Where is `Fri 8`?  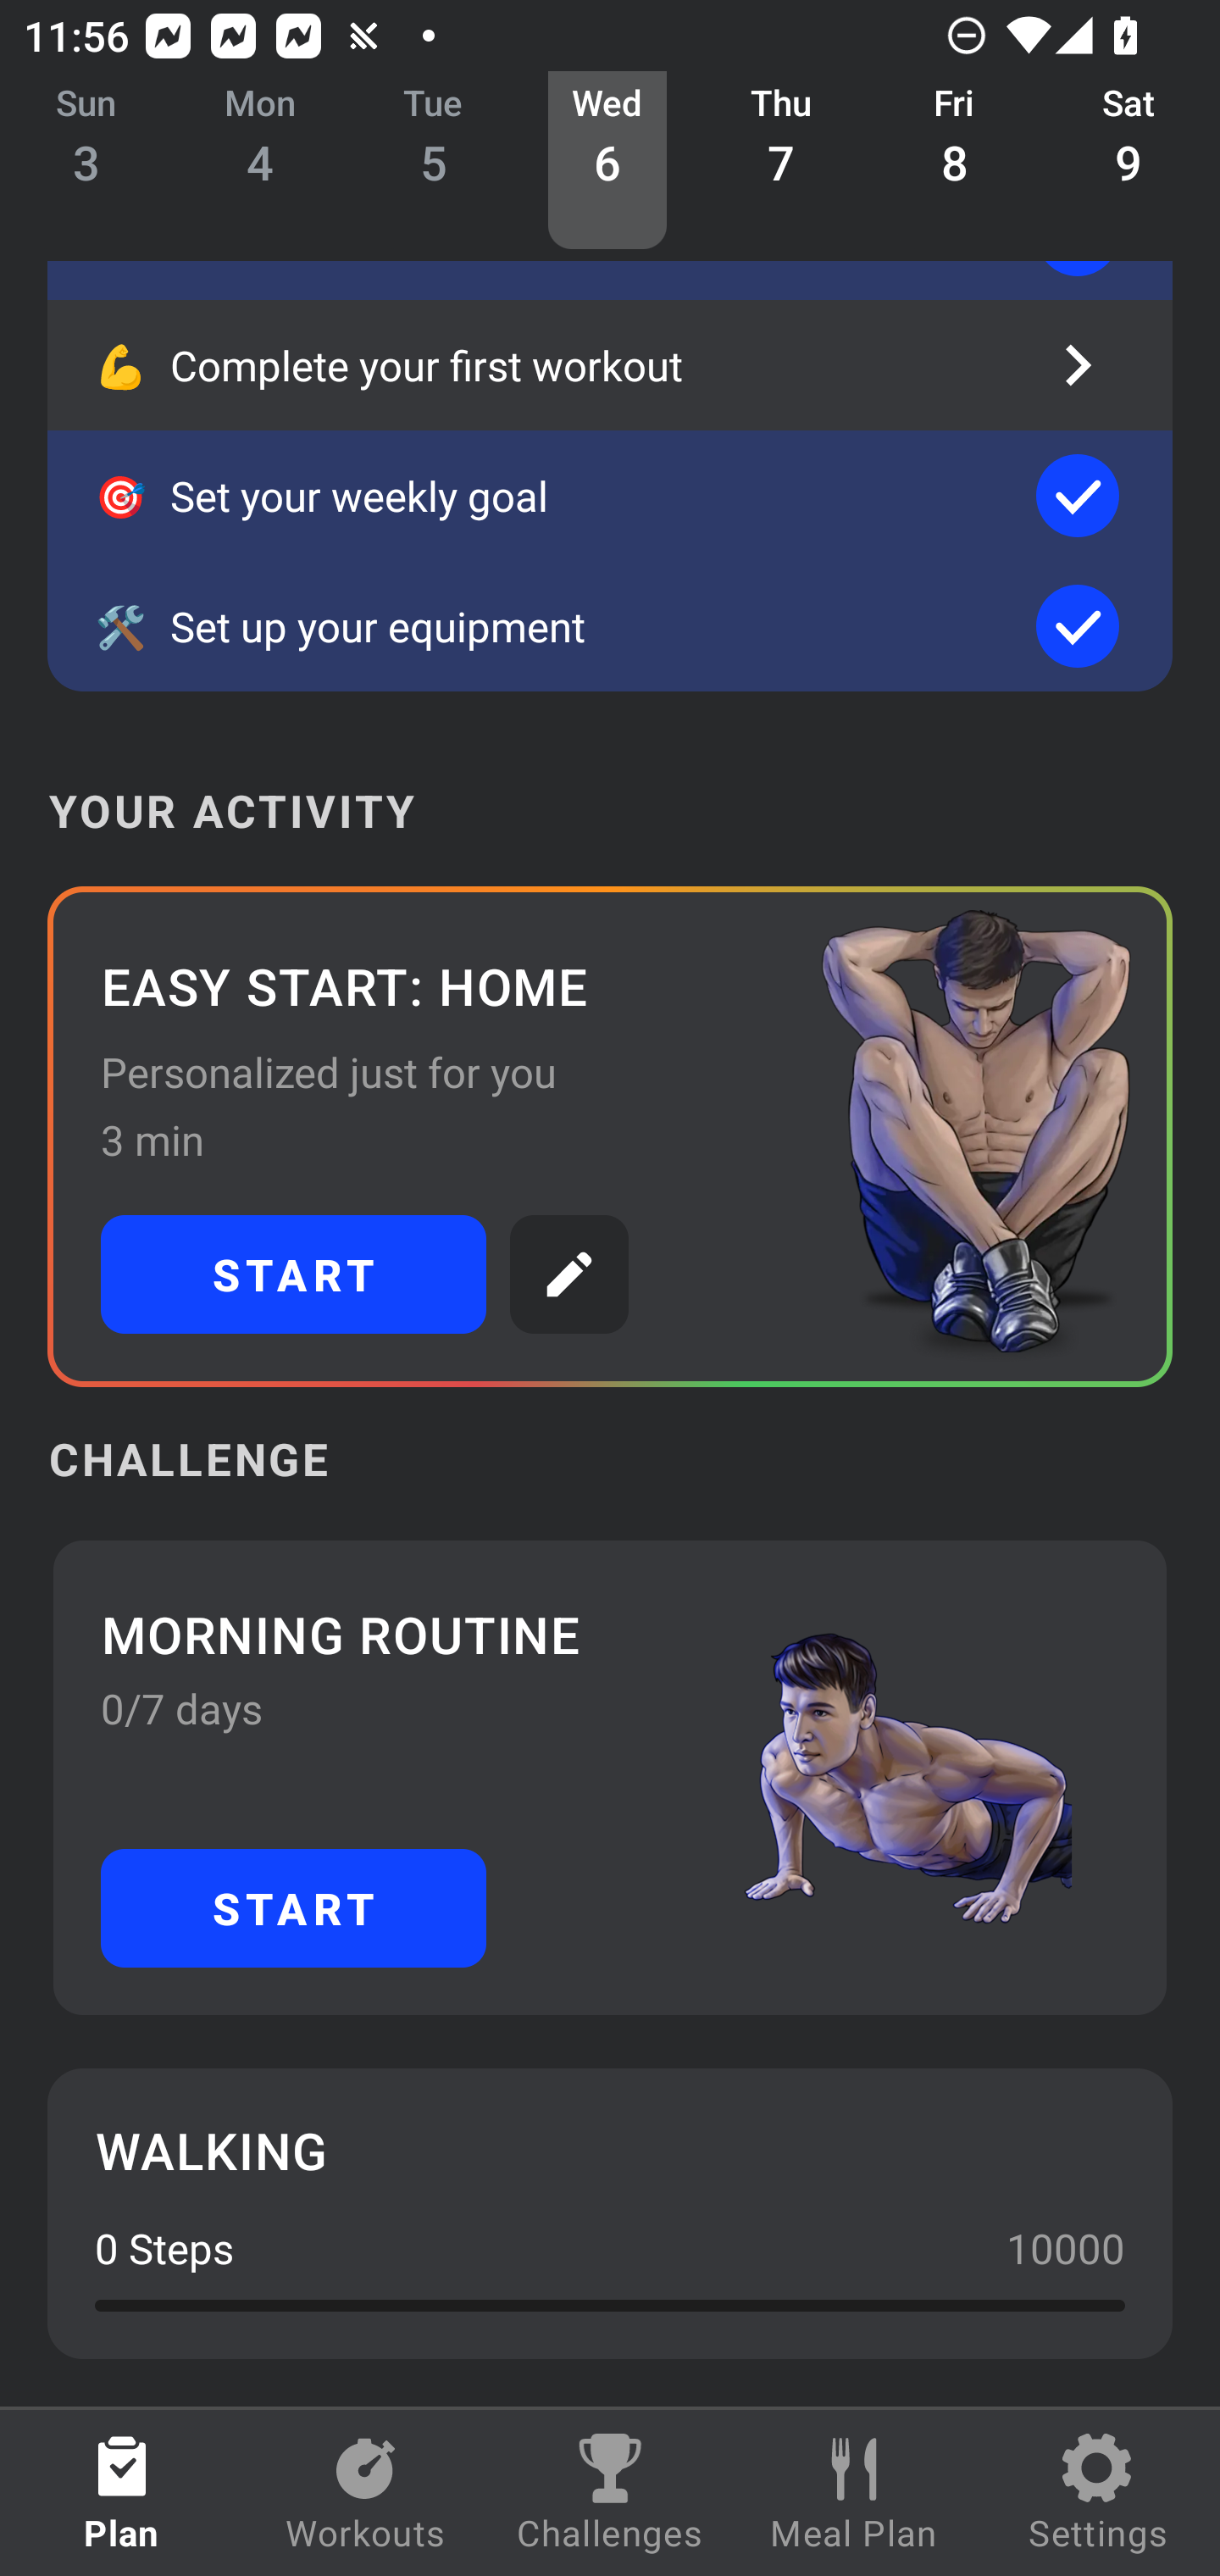 Fri 8 is located at coordinates (955, 161).